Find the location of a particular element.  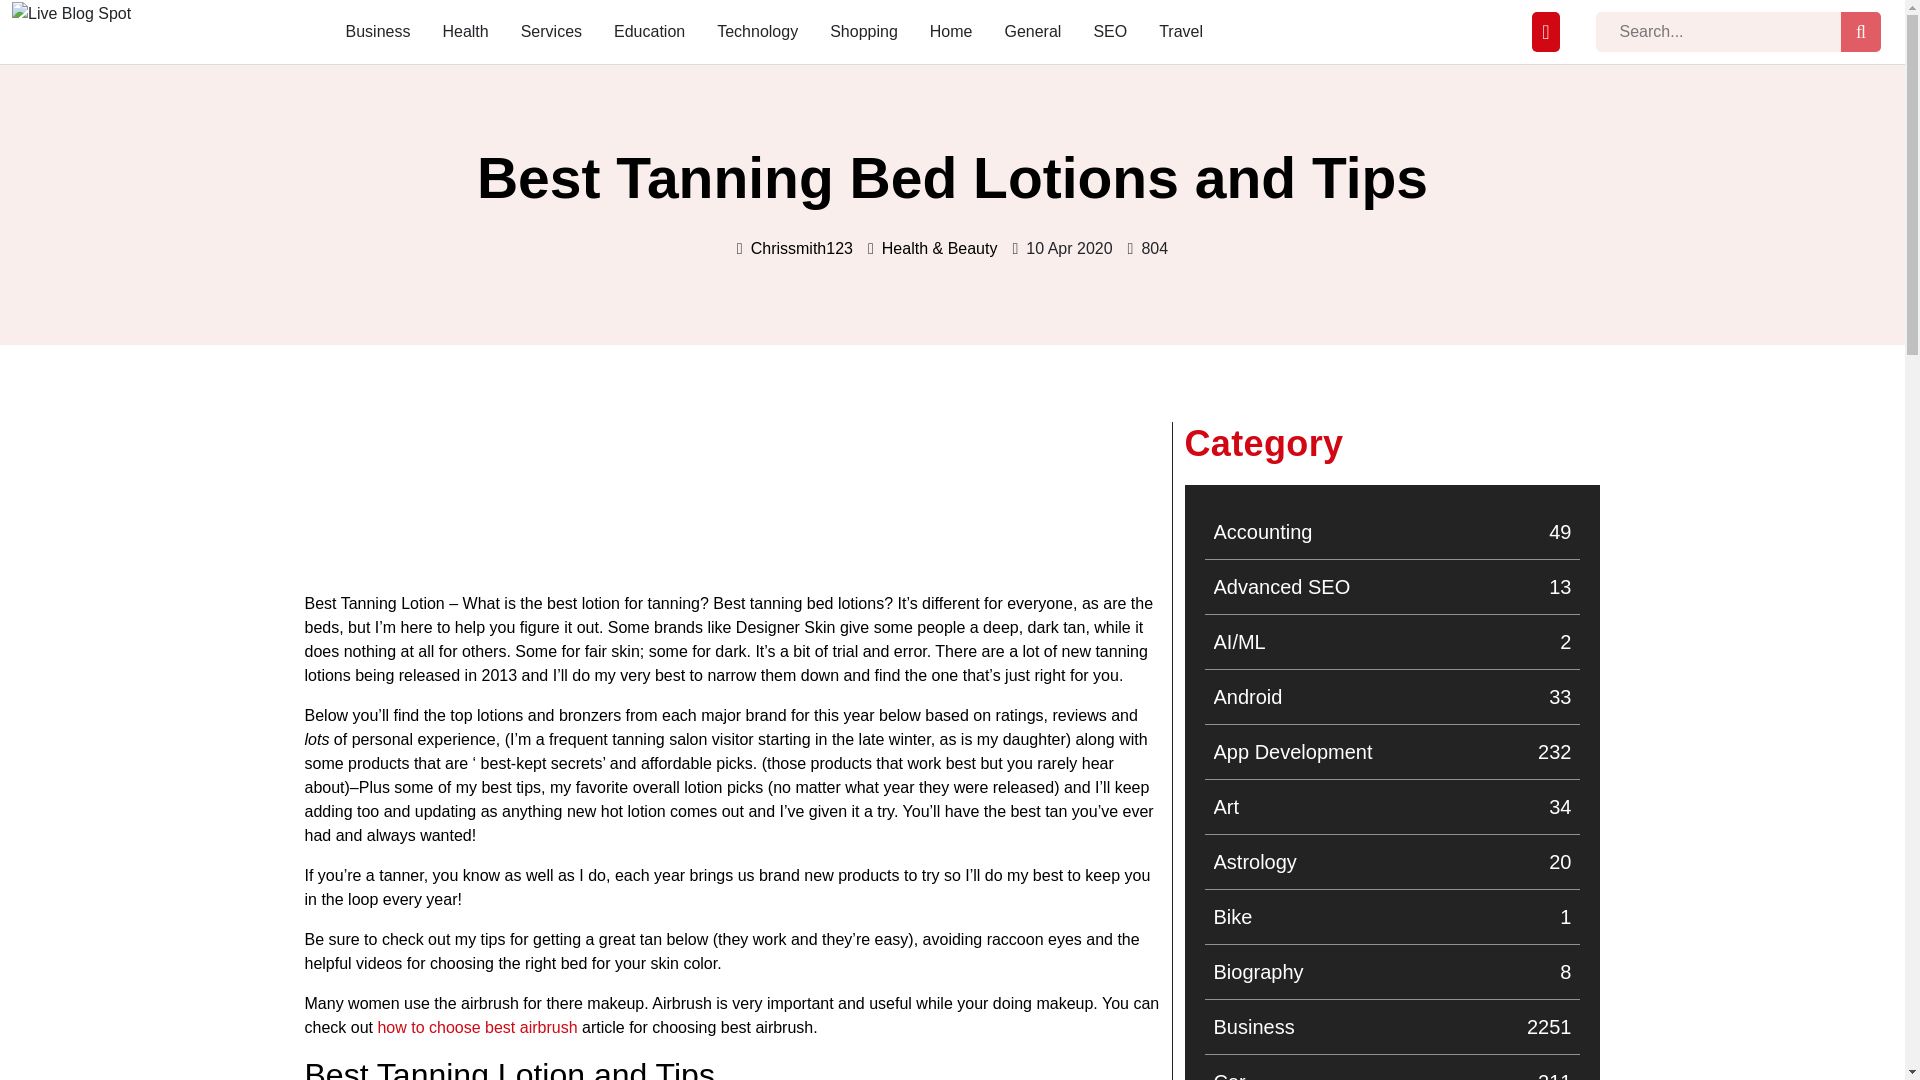

Chrissmith123 is located at coordinates (1392, 586).